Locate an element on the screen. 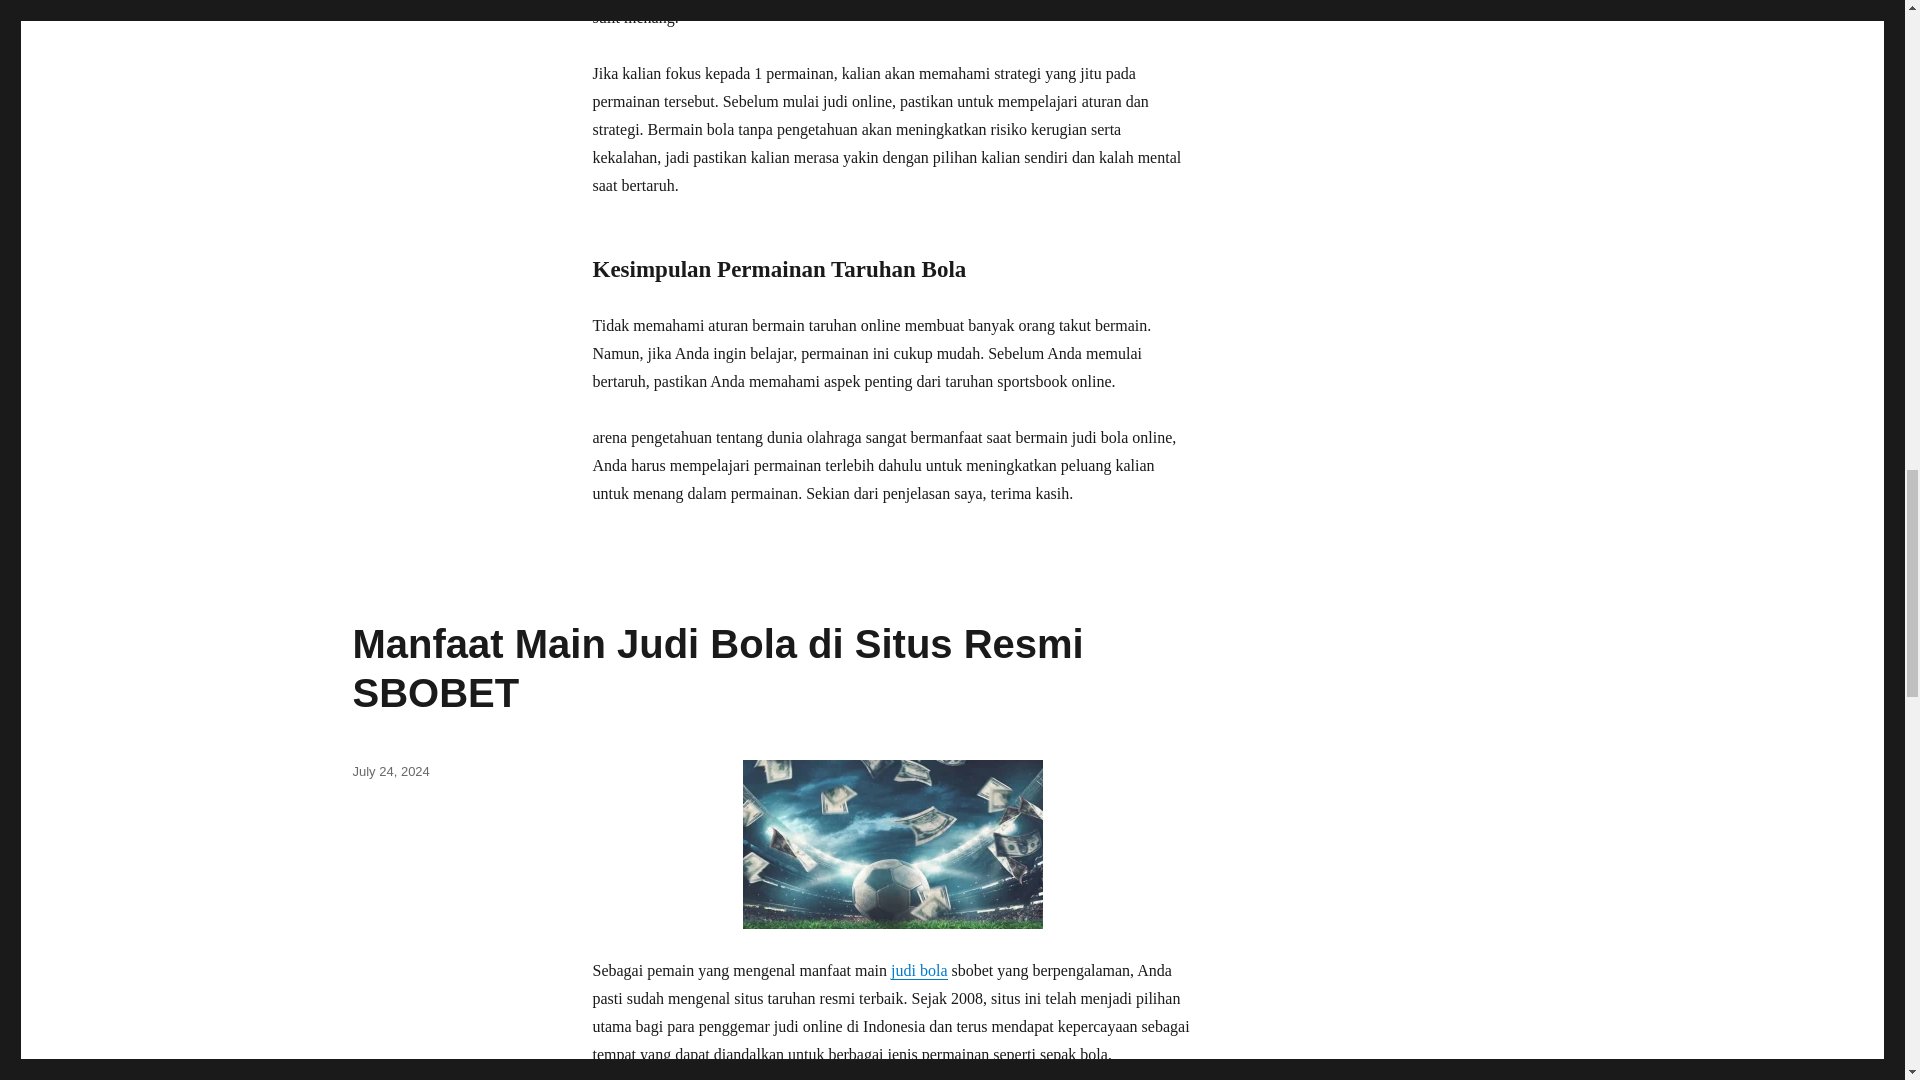 This screenshot has width=1920, height=1080. judi bola is located at coordinates (918, 970).